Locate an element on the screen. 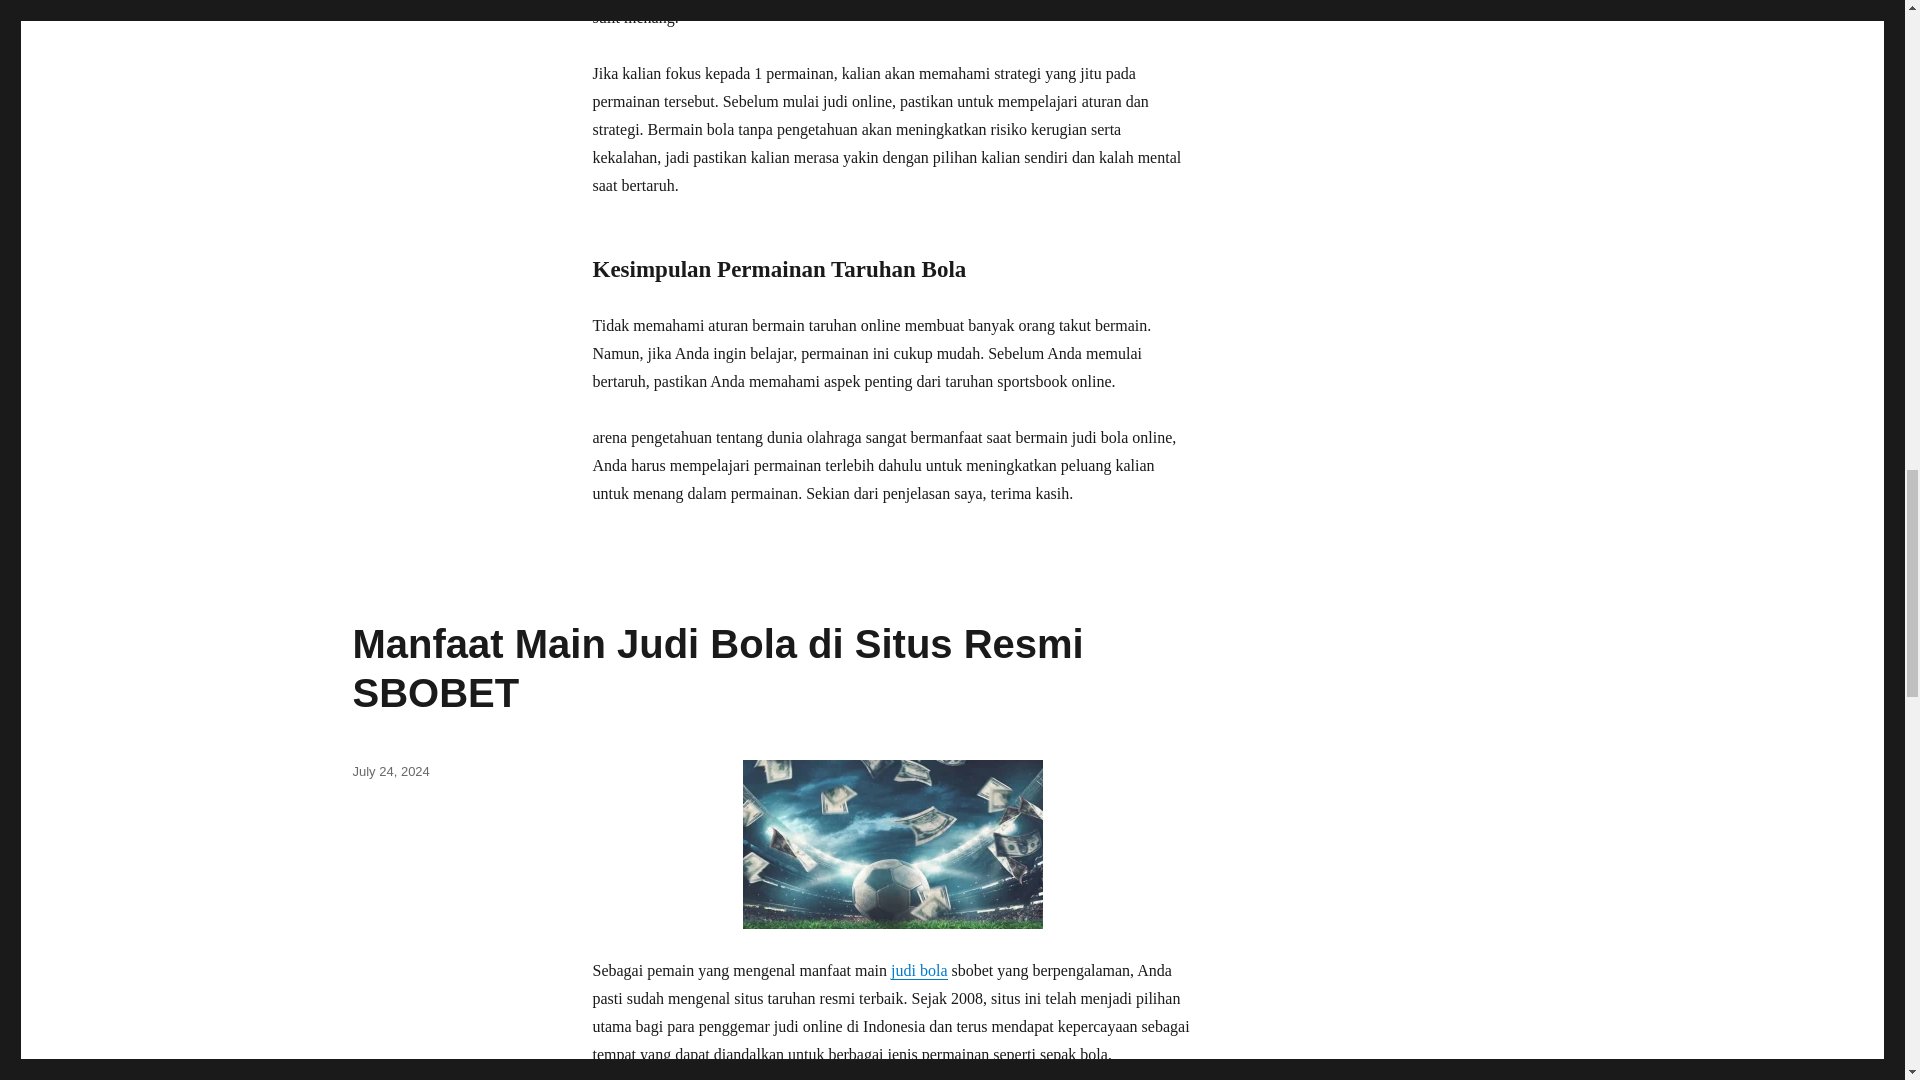 This screenshot has width=1920, height=1080. judi bola is located at coordinates (918, 970).